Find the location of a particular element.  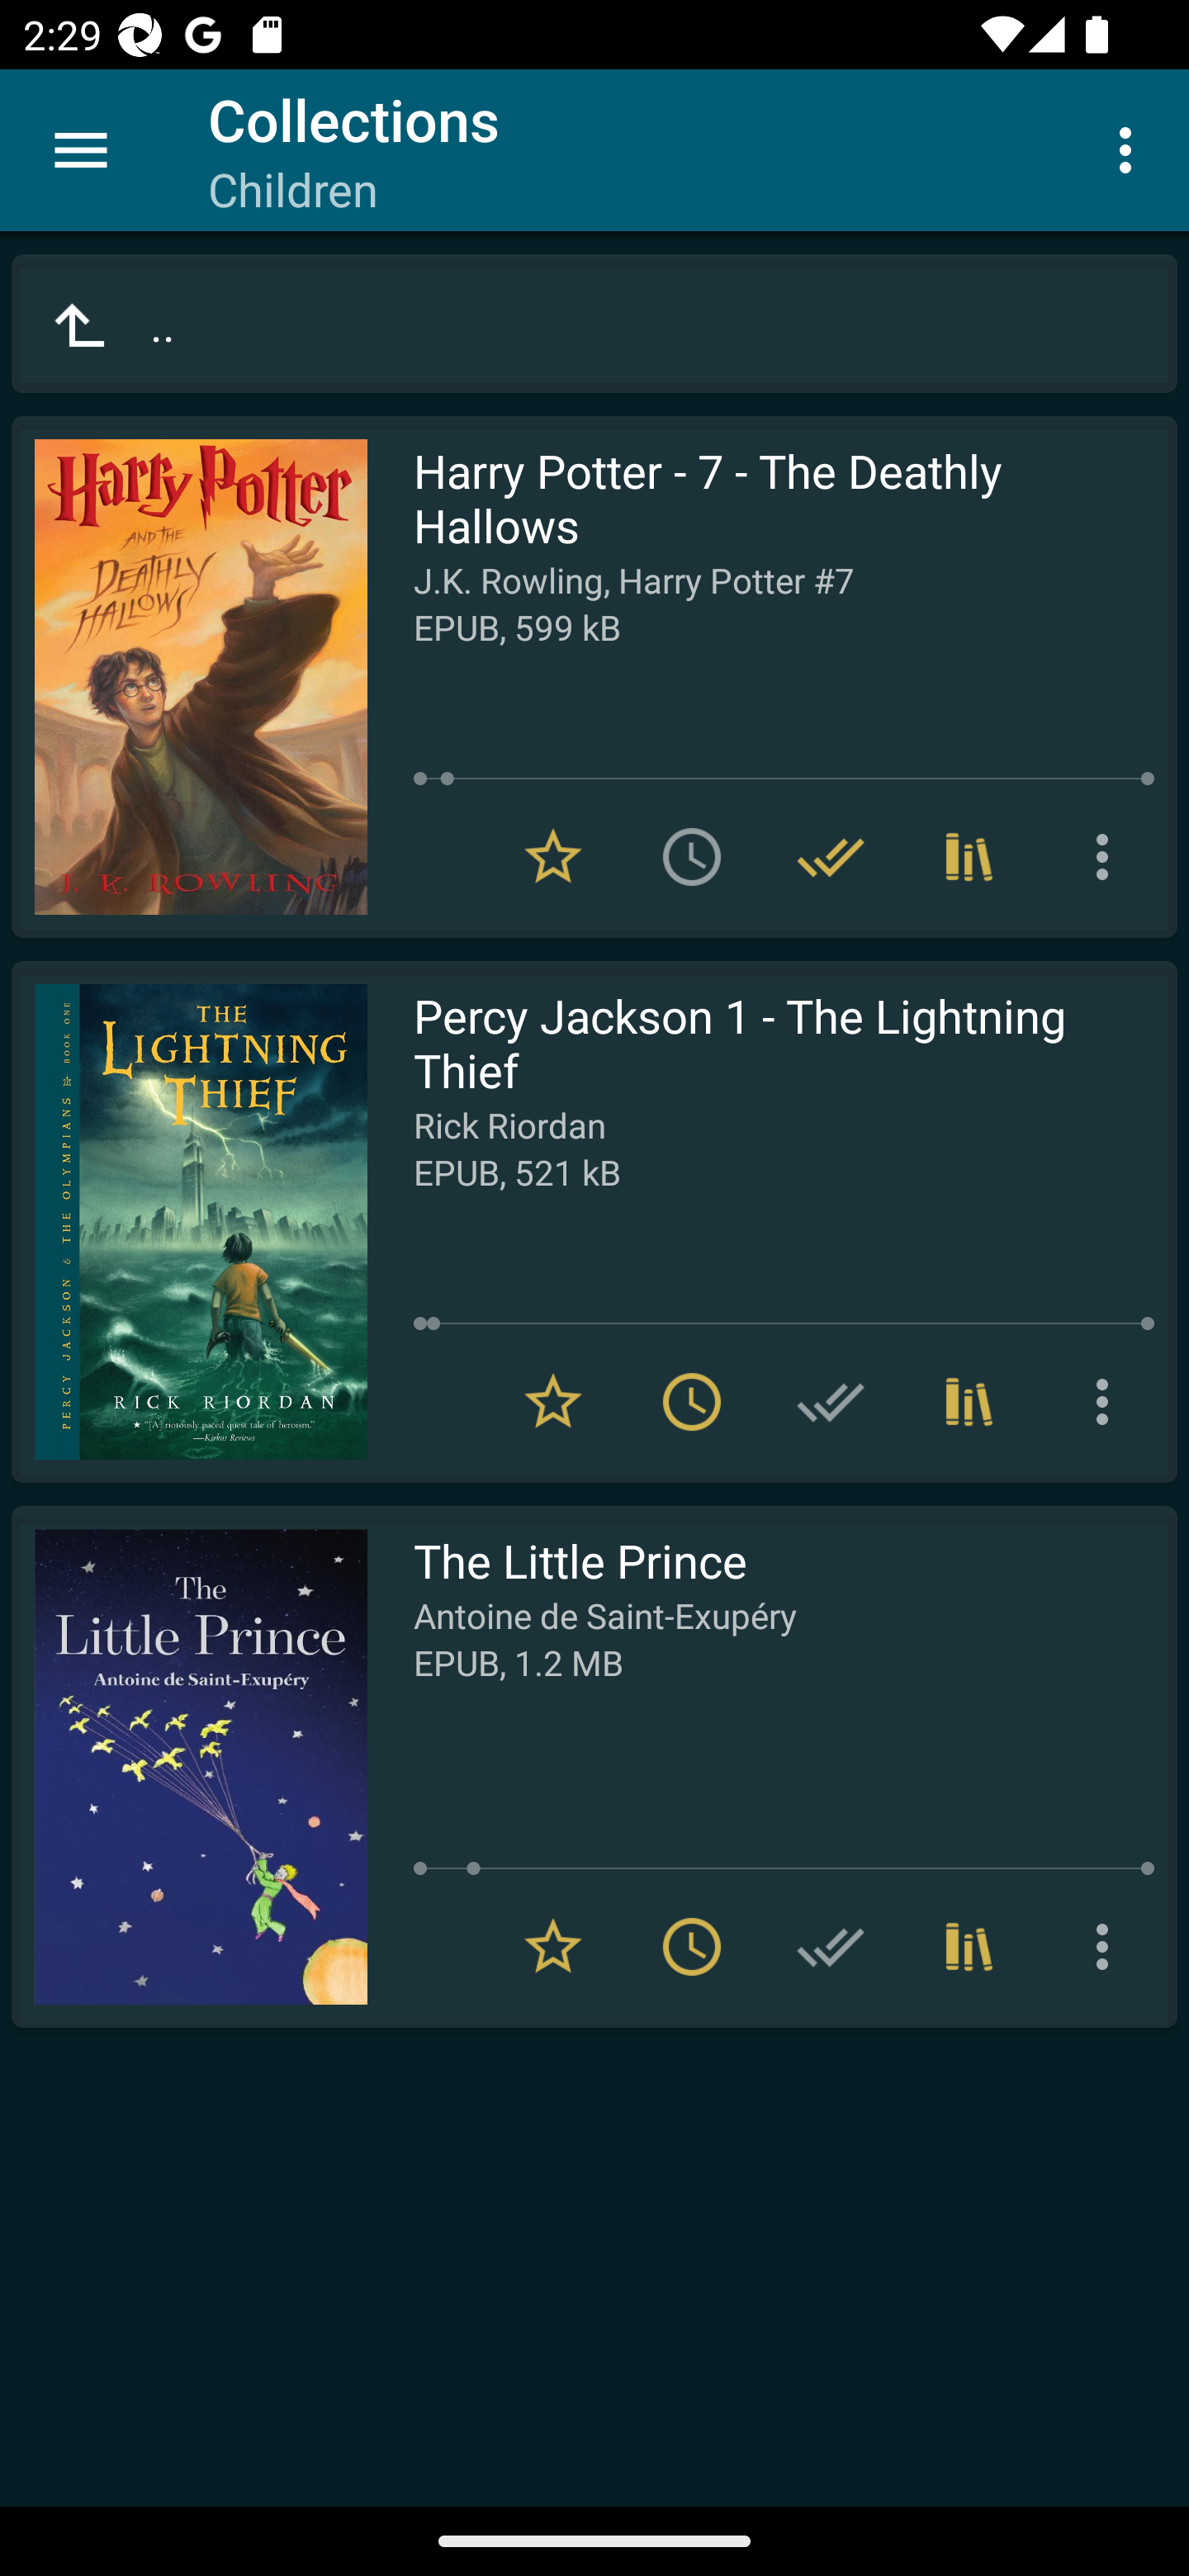

Menu is located at coordinates (81, 150).